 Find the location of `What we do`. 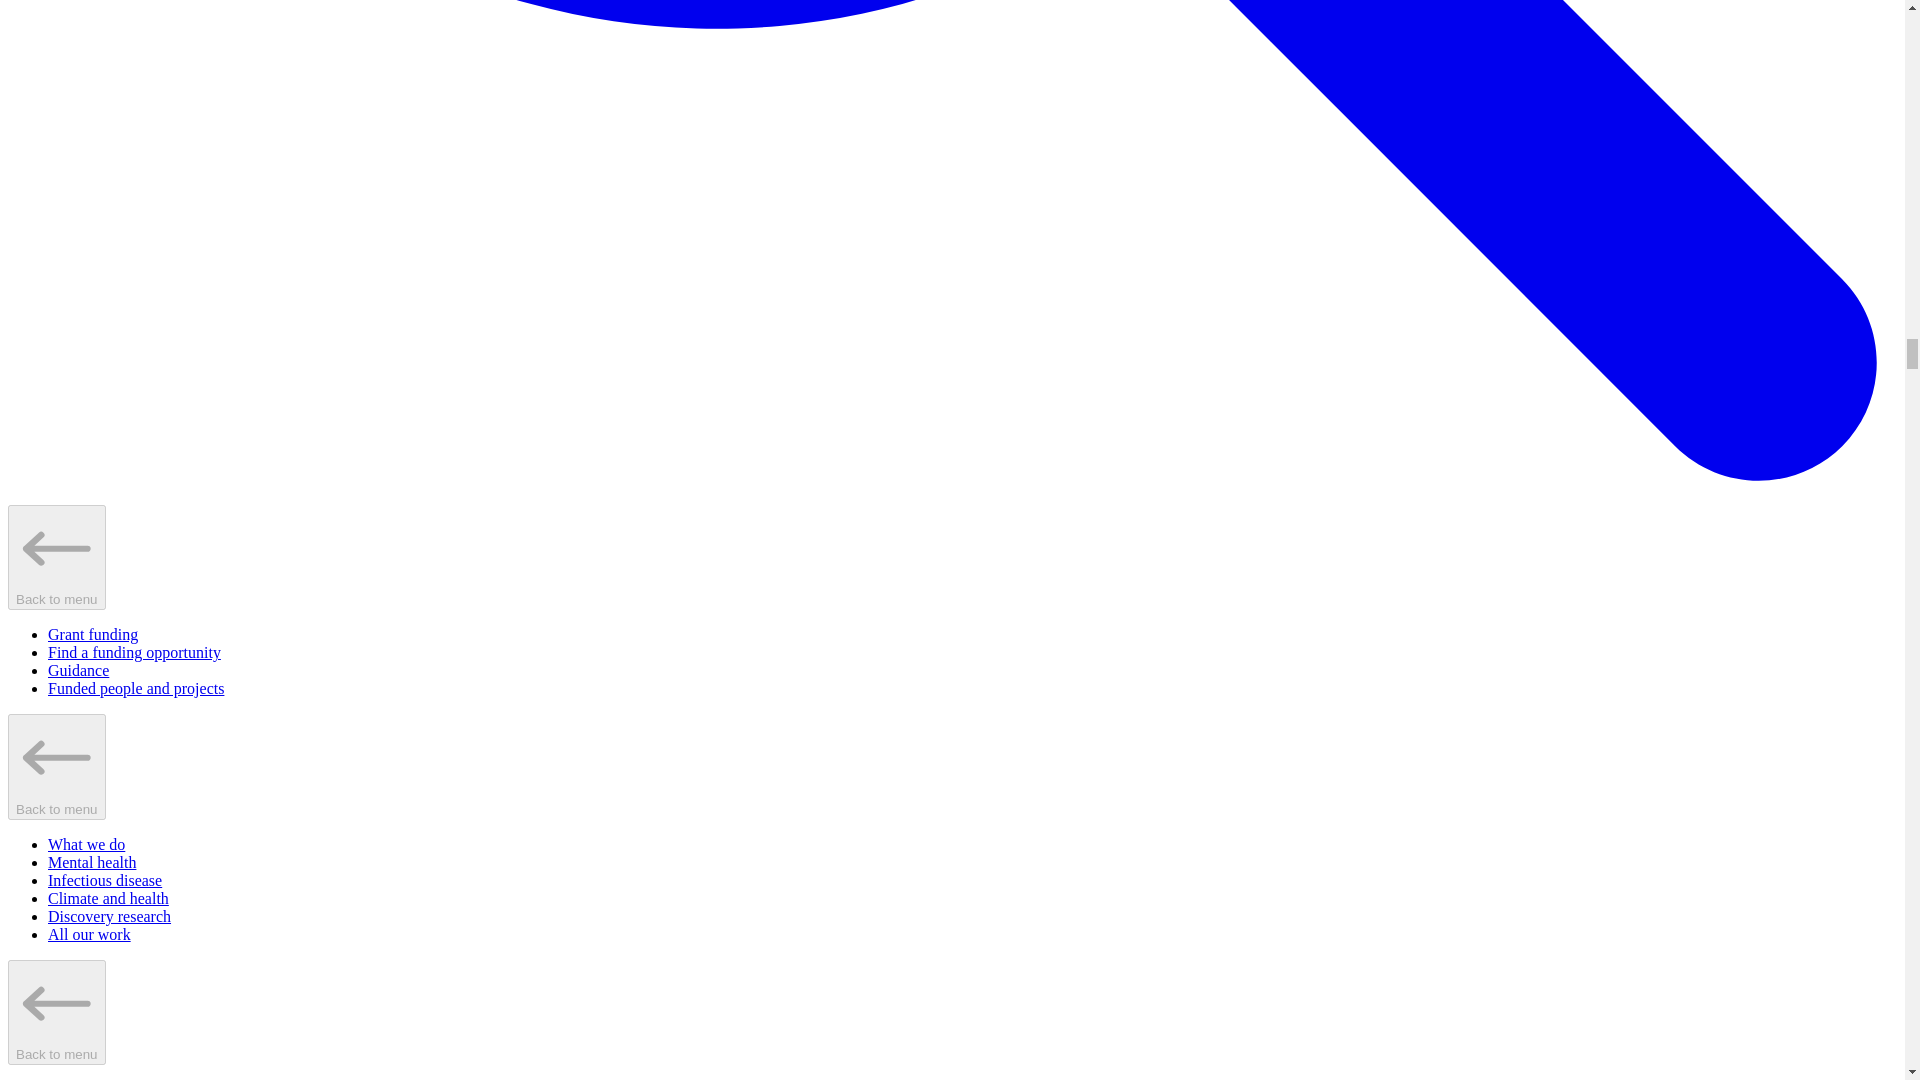

What we do is located at coordinates (86, 844).